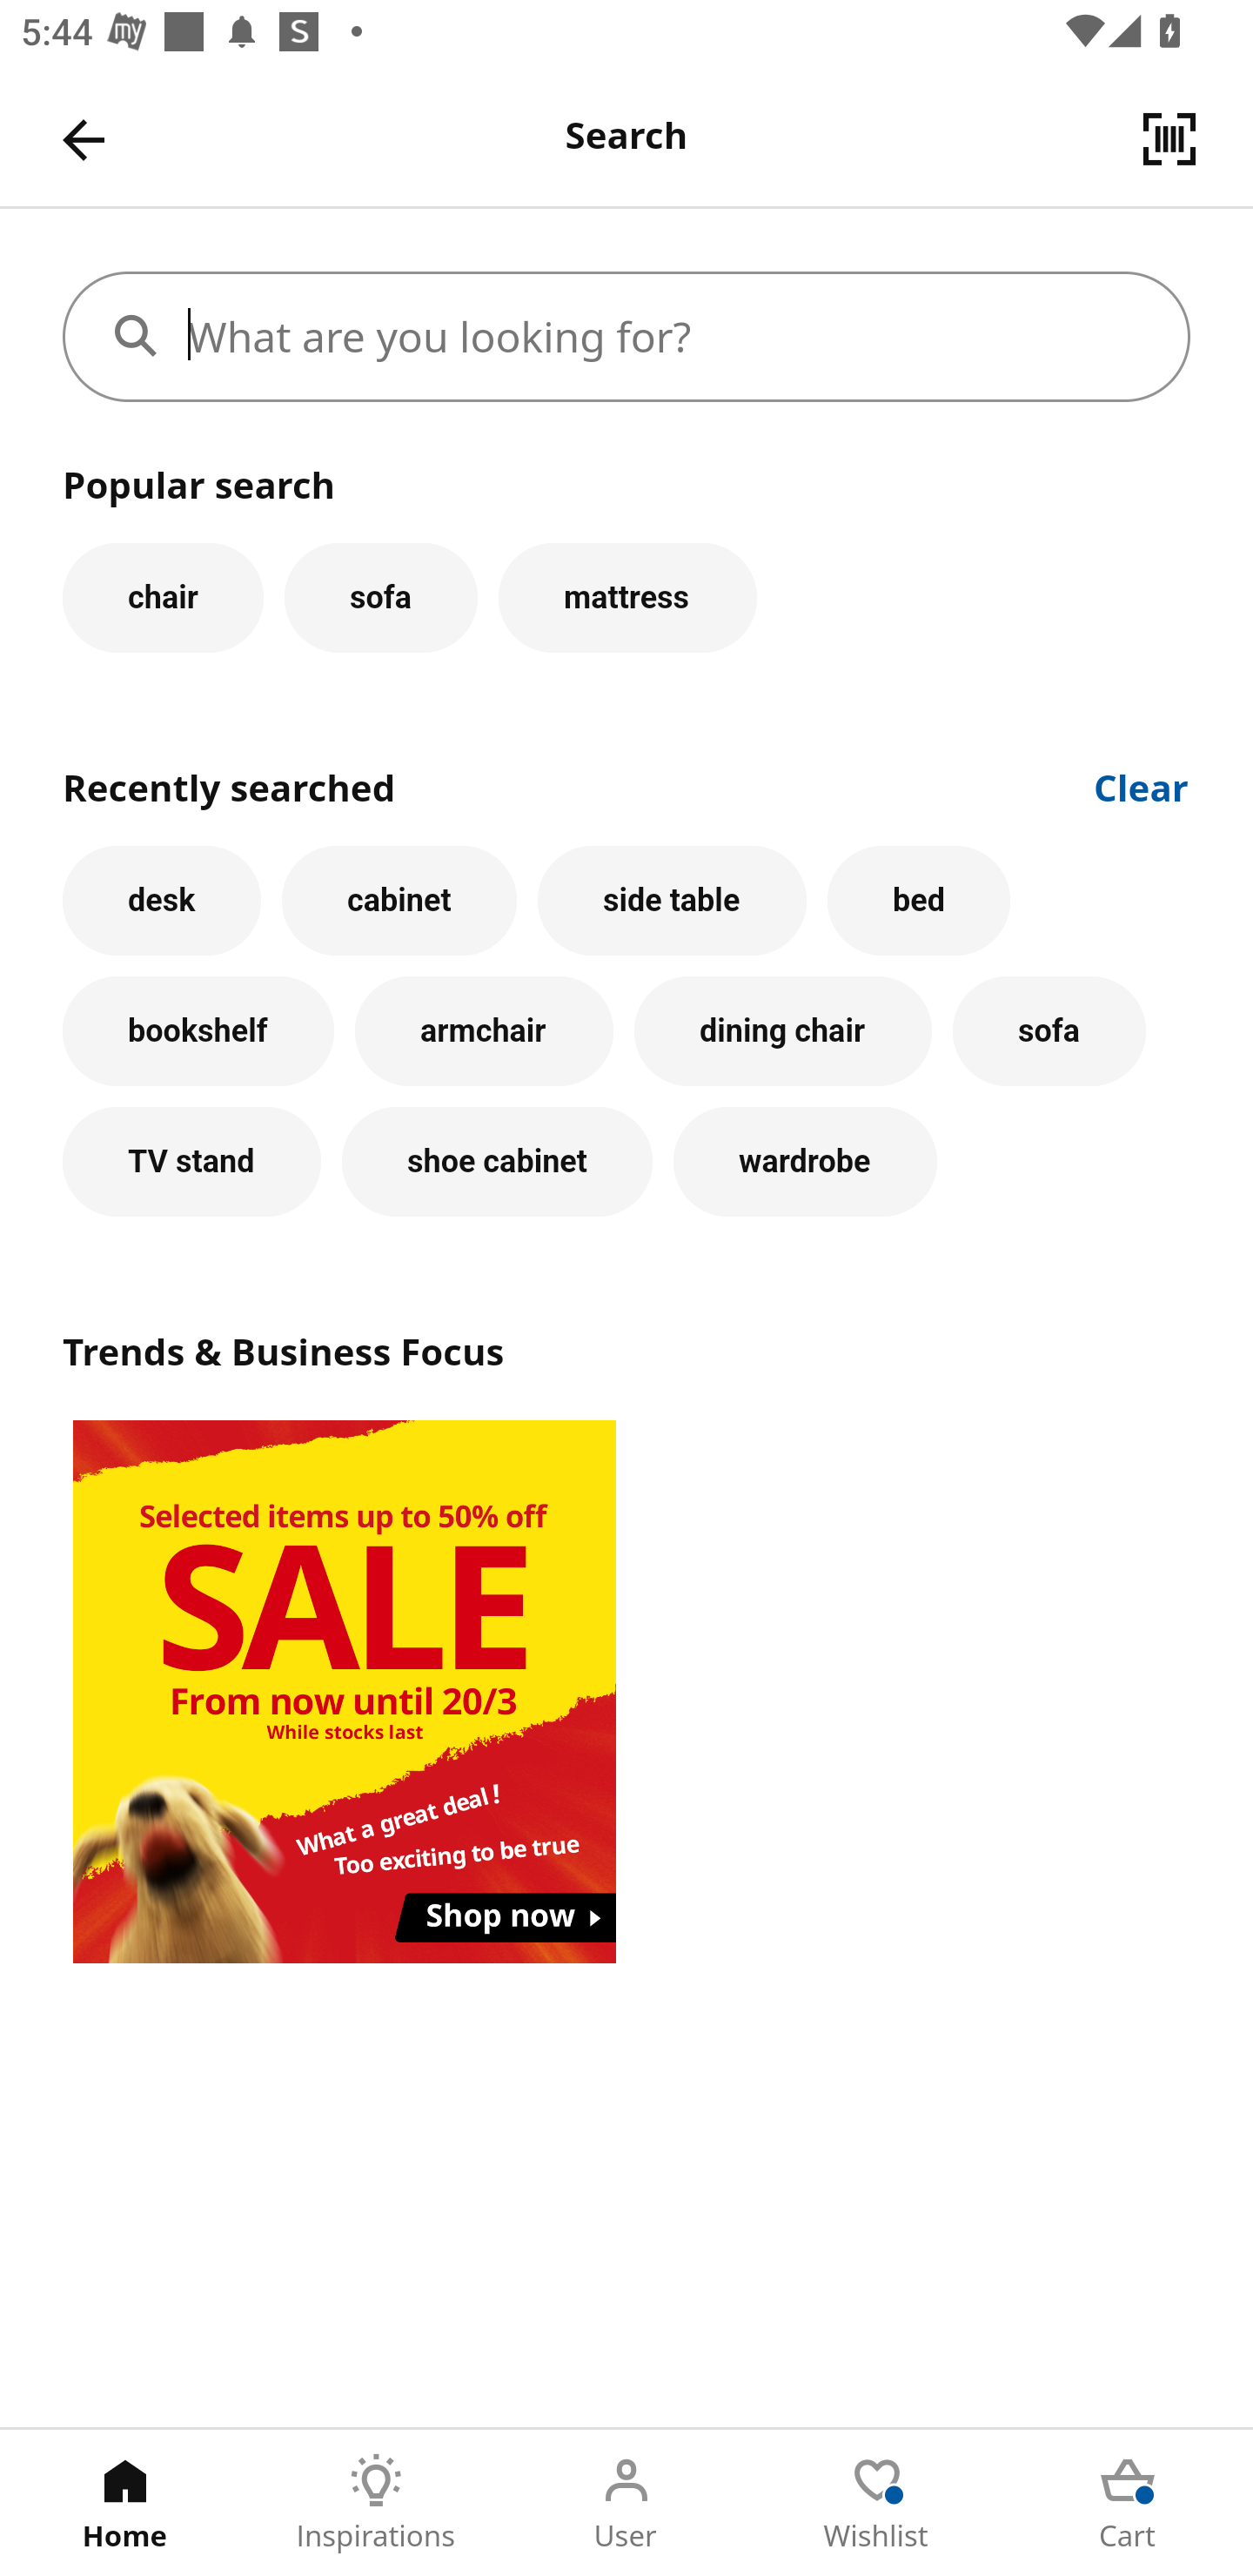 The height and width of the screenshot is (2576, 1253). Describe the element at coordinates (125, 2503) in the screenshot. I see `Home
Tab 1 of 5` at that location.